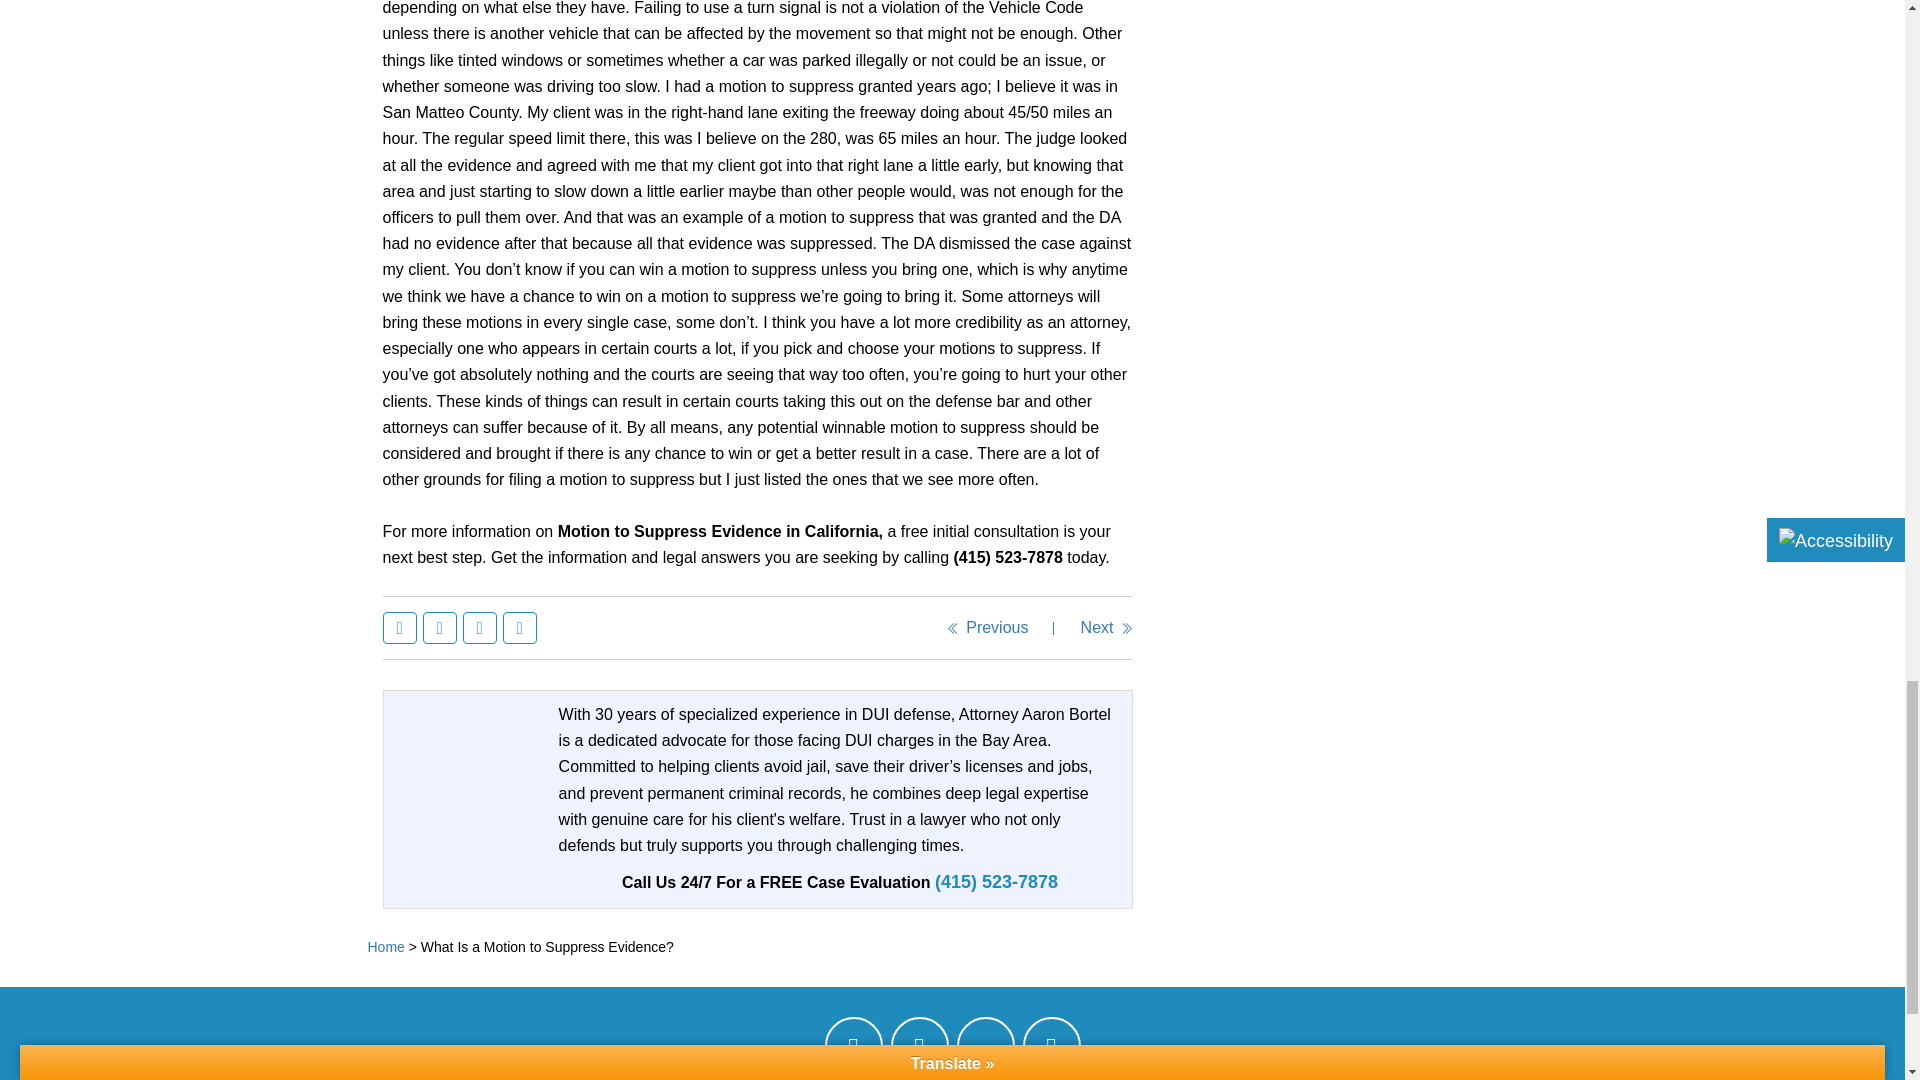 The height and width of the screenshot is (1080, 1920). I want to click on LinkedIn, so click(482, 628).